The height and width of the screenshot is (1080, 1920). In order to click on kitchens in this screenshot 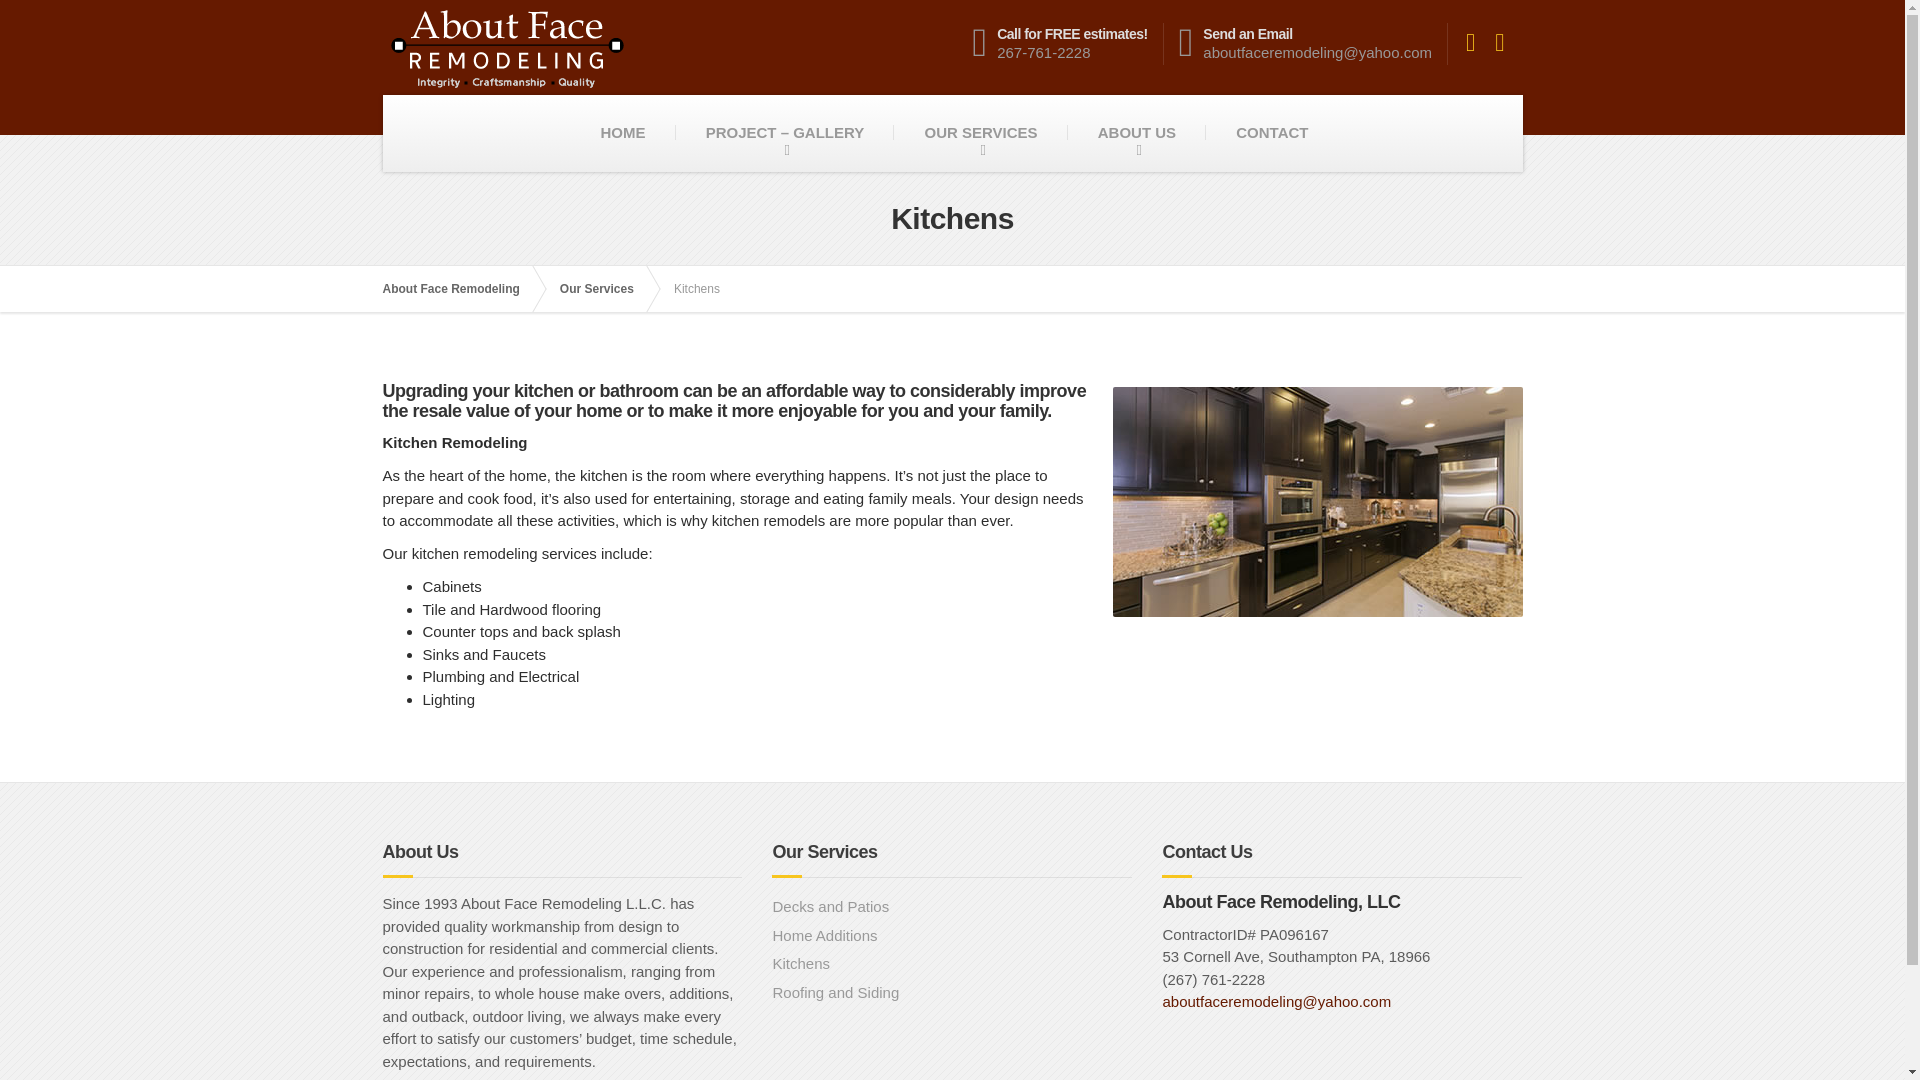, I will do `click(1068, 43)`.